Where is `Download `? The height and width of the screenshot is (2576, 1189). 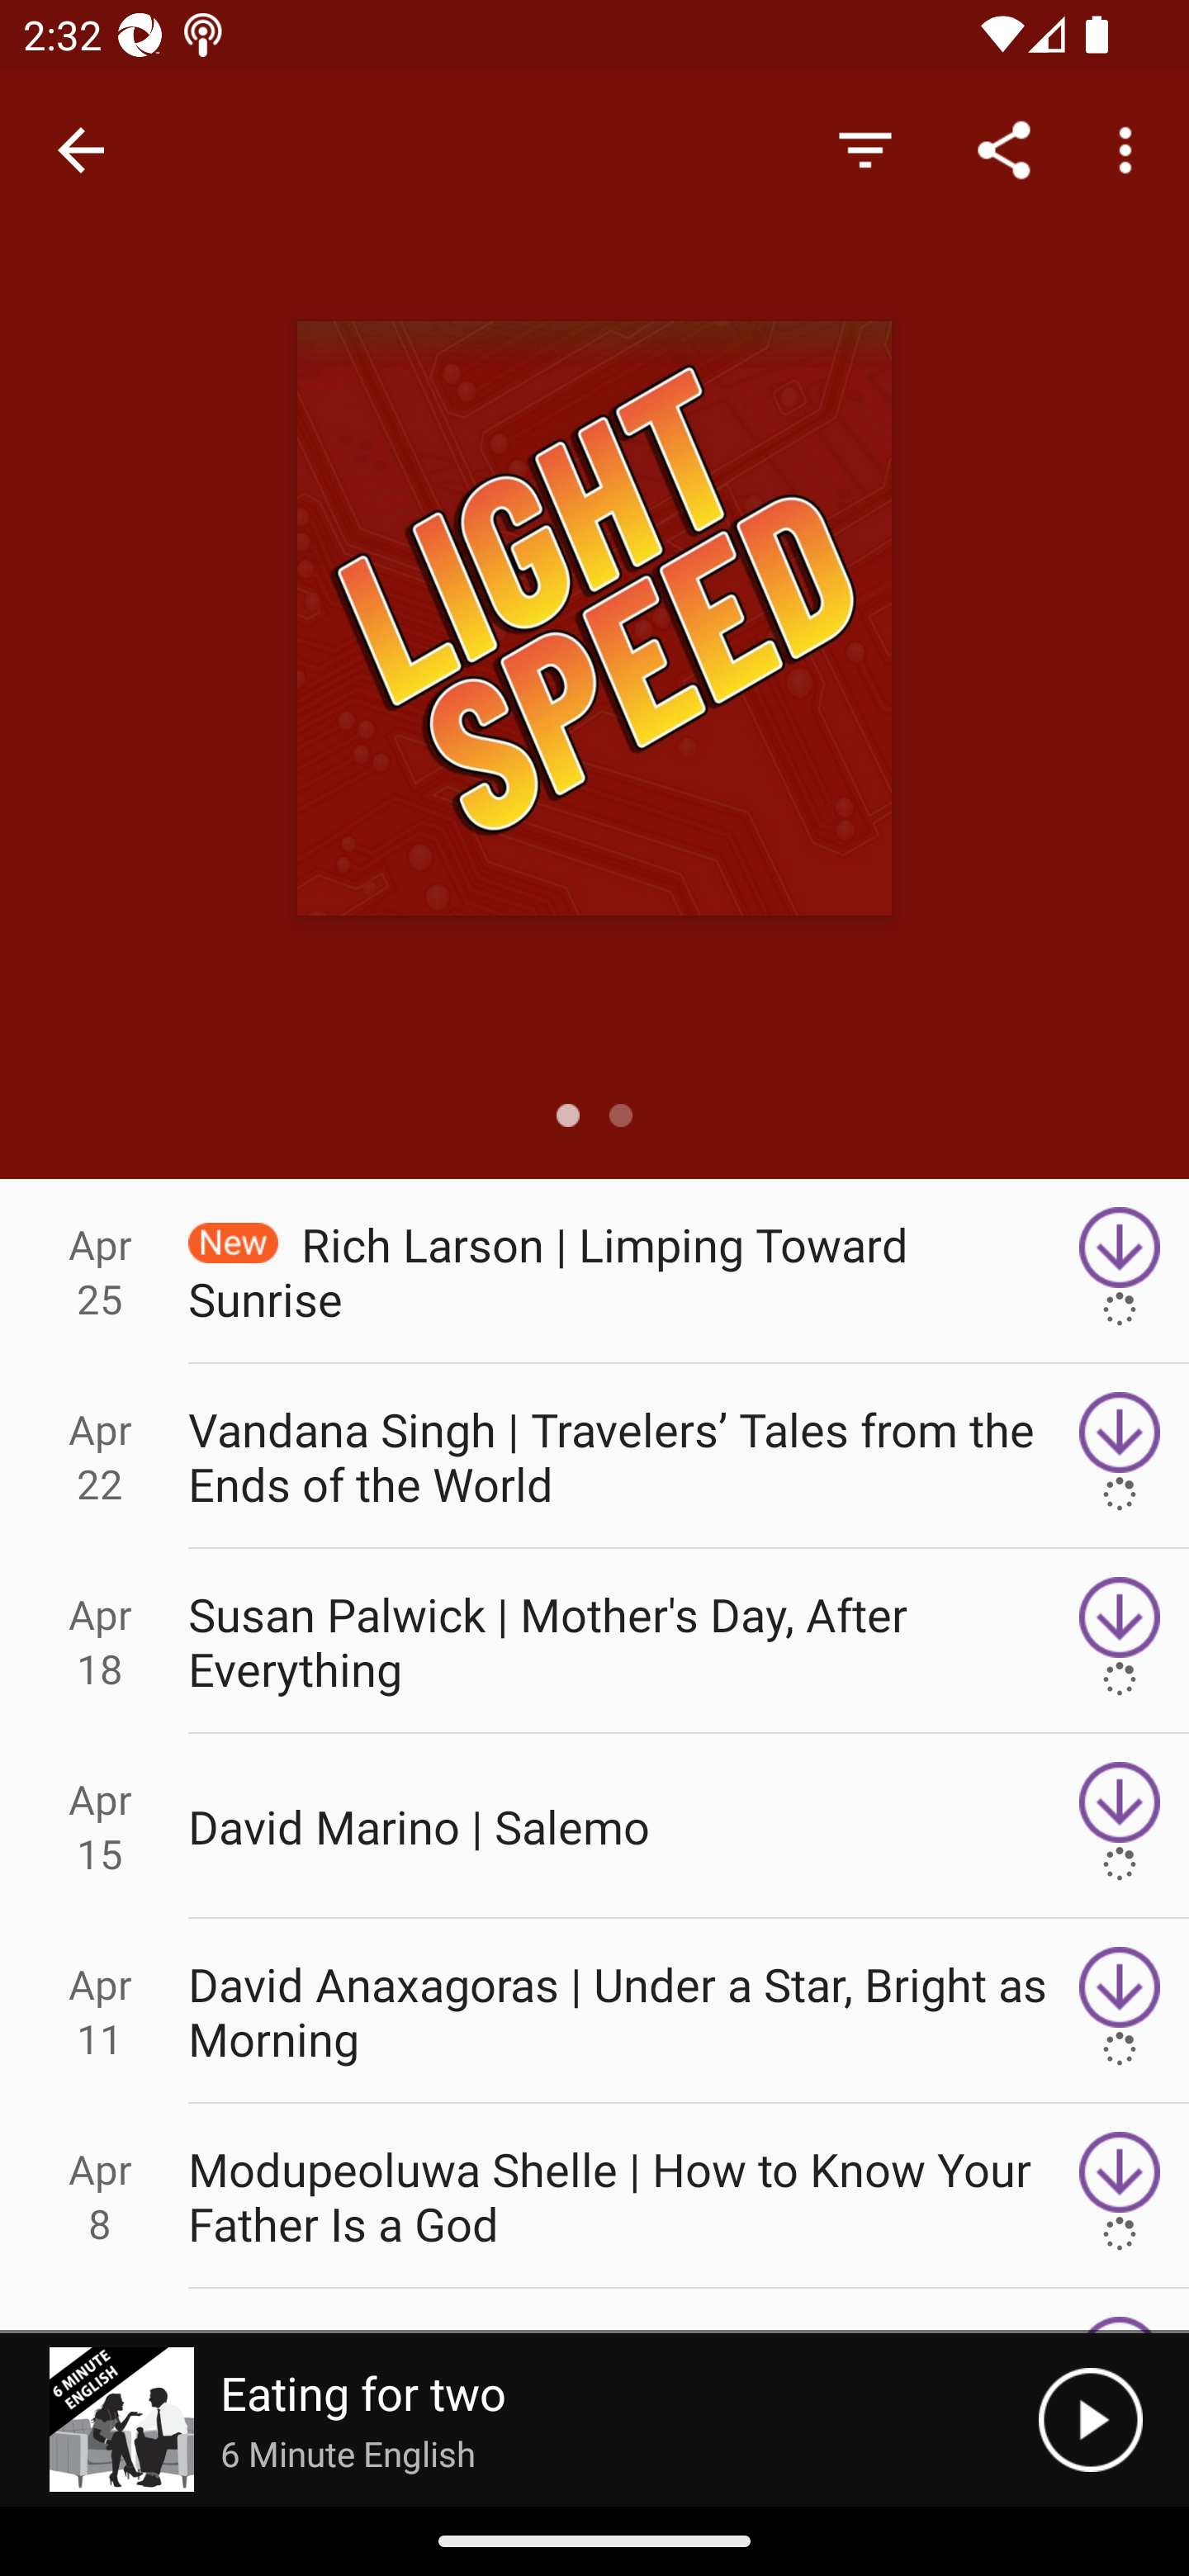 Download  is located at coordinates (1120, 1826).